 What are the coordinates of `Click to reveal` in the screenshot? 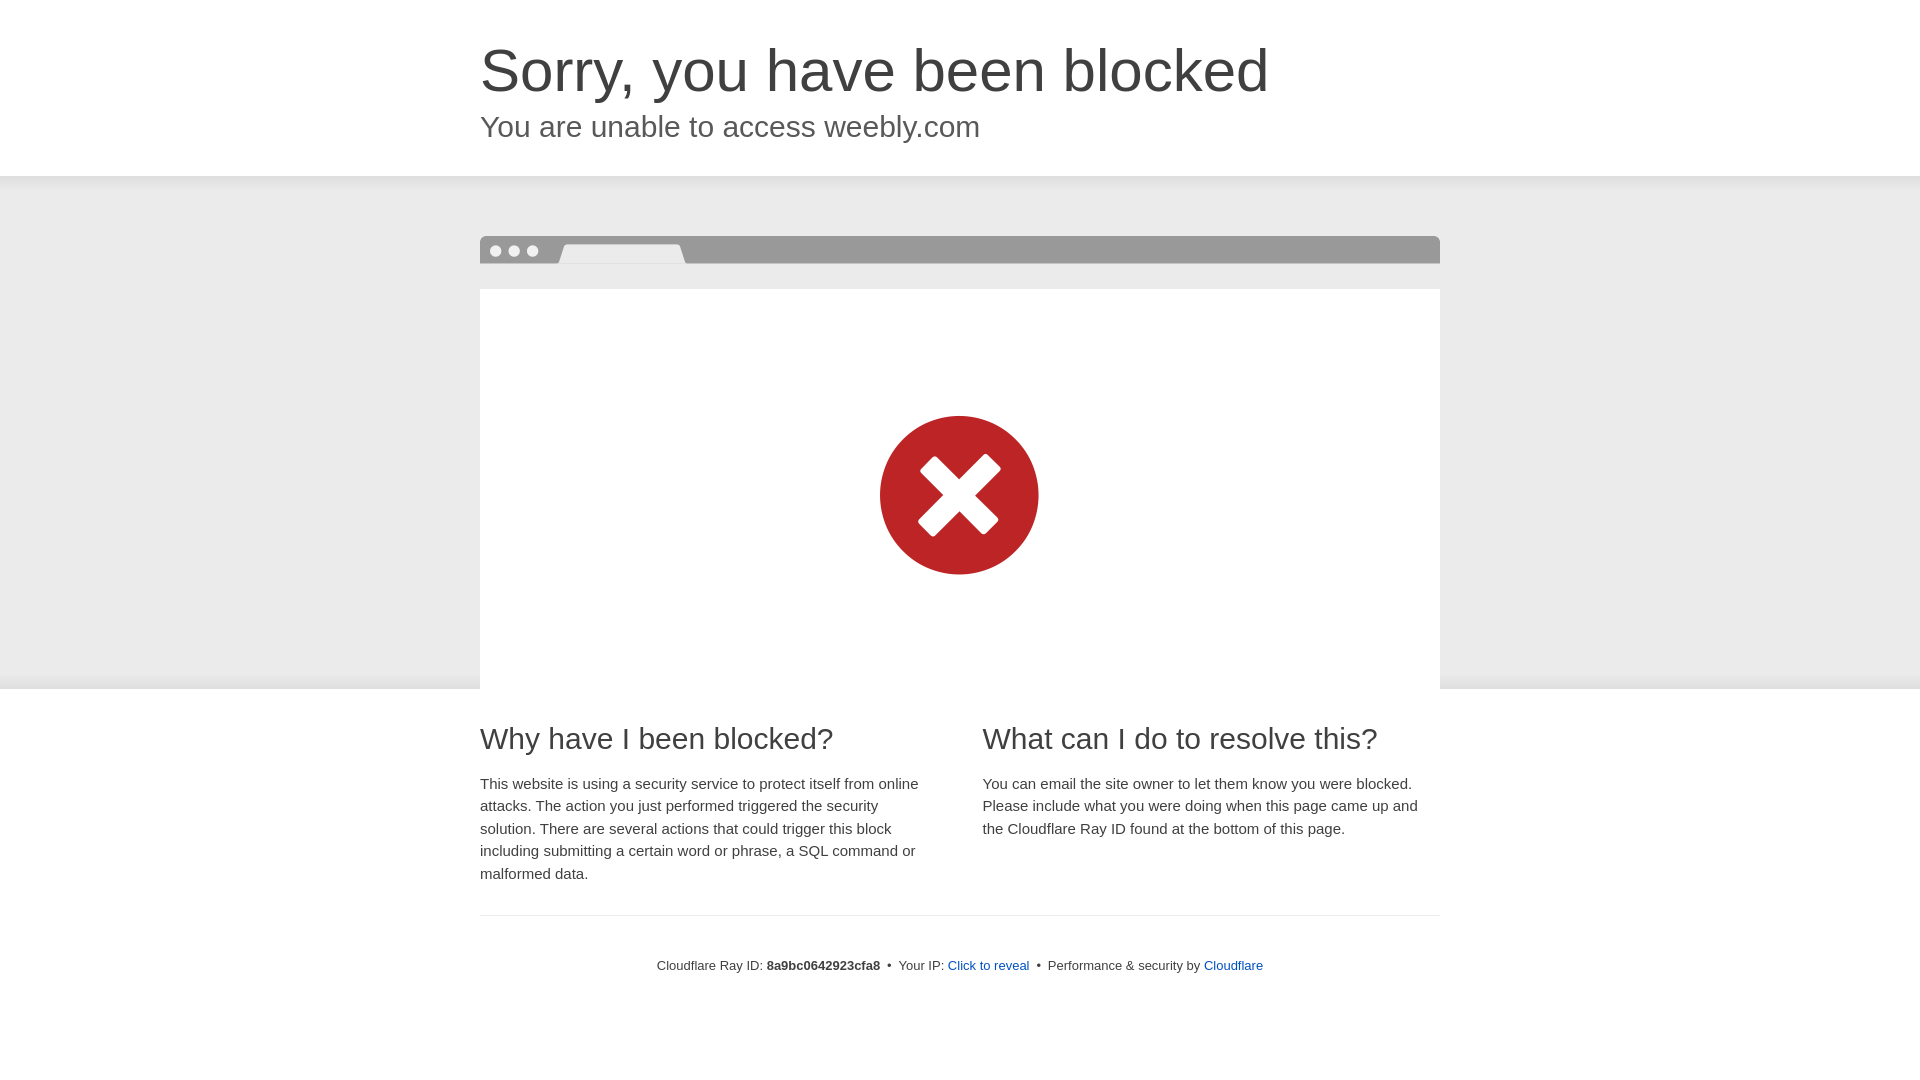 It's located at (988, 966).